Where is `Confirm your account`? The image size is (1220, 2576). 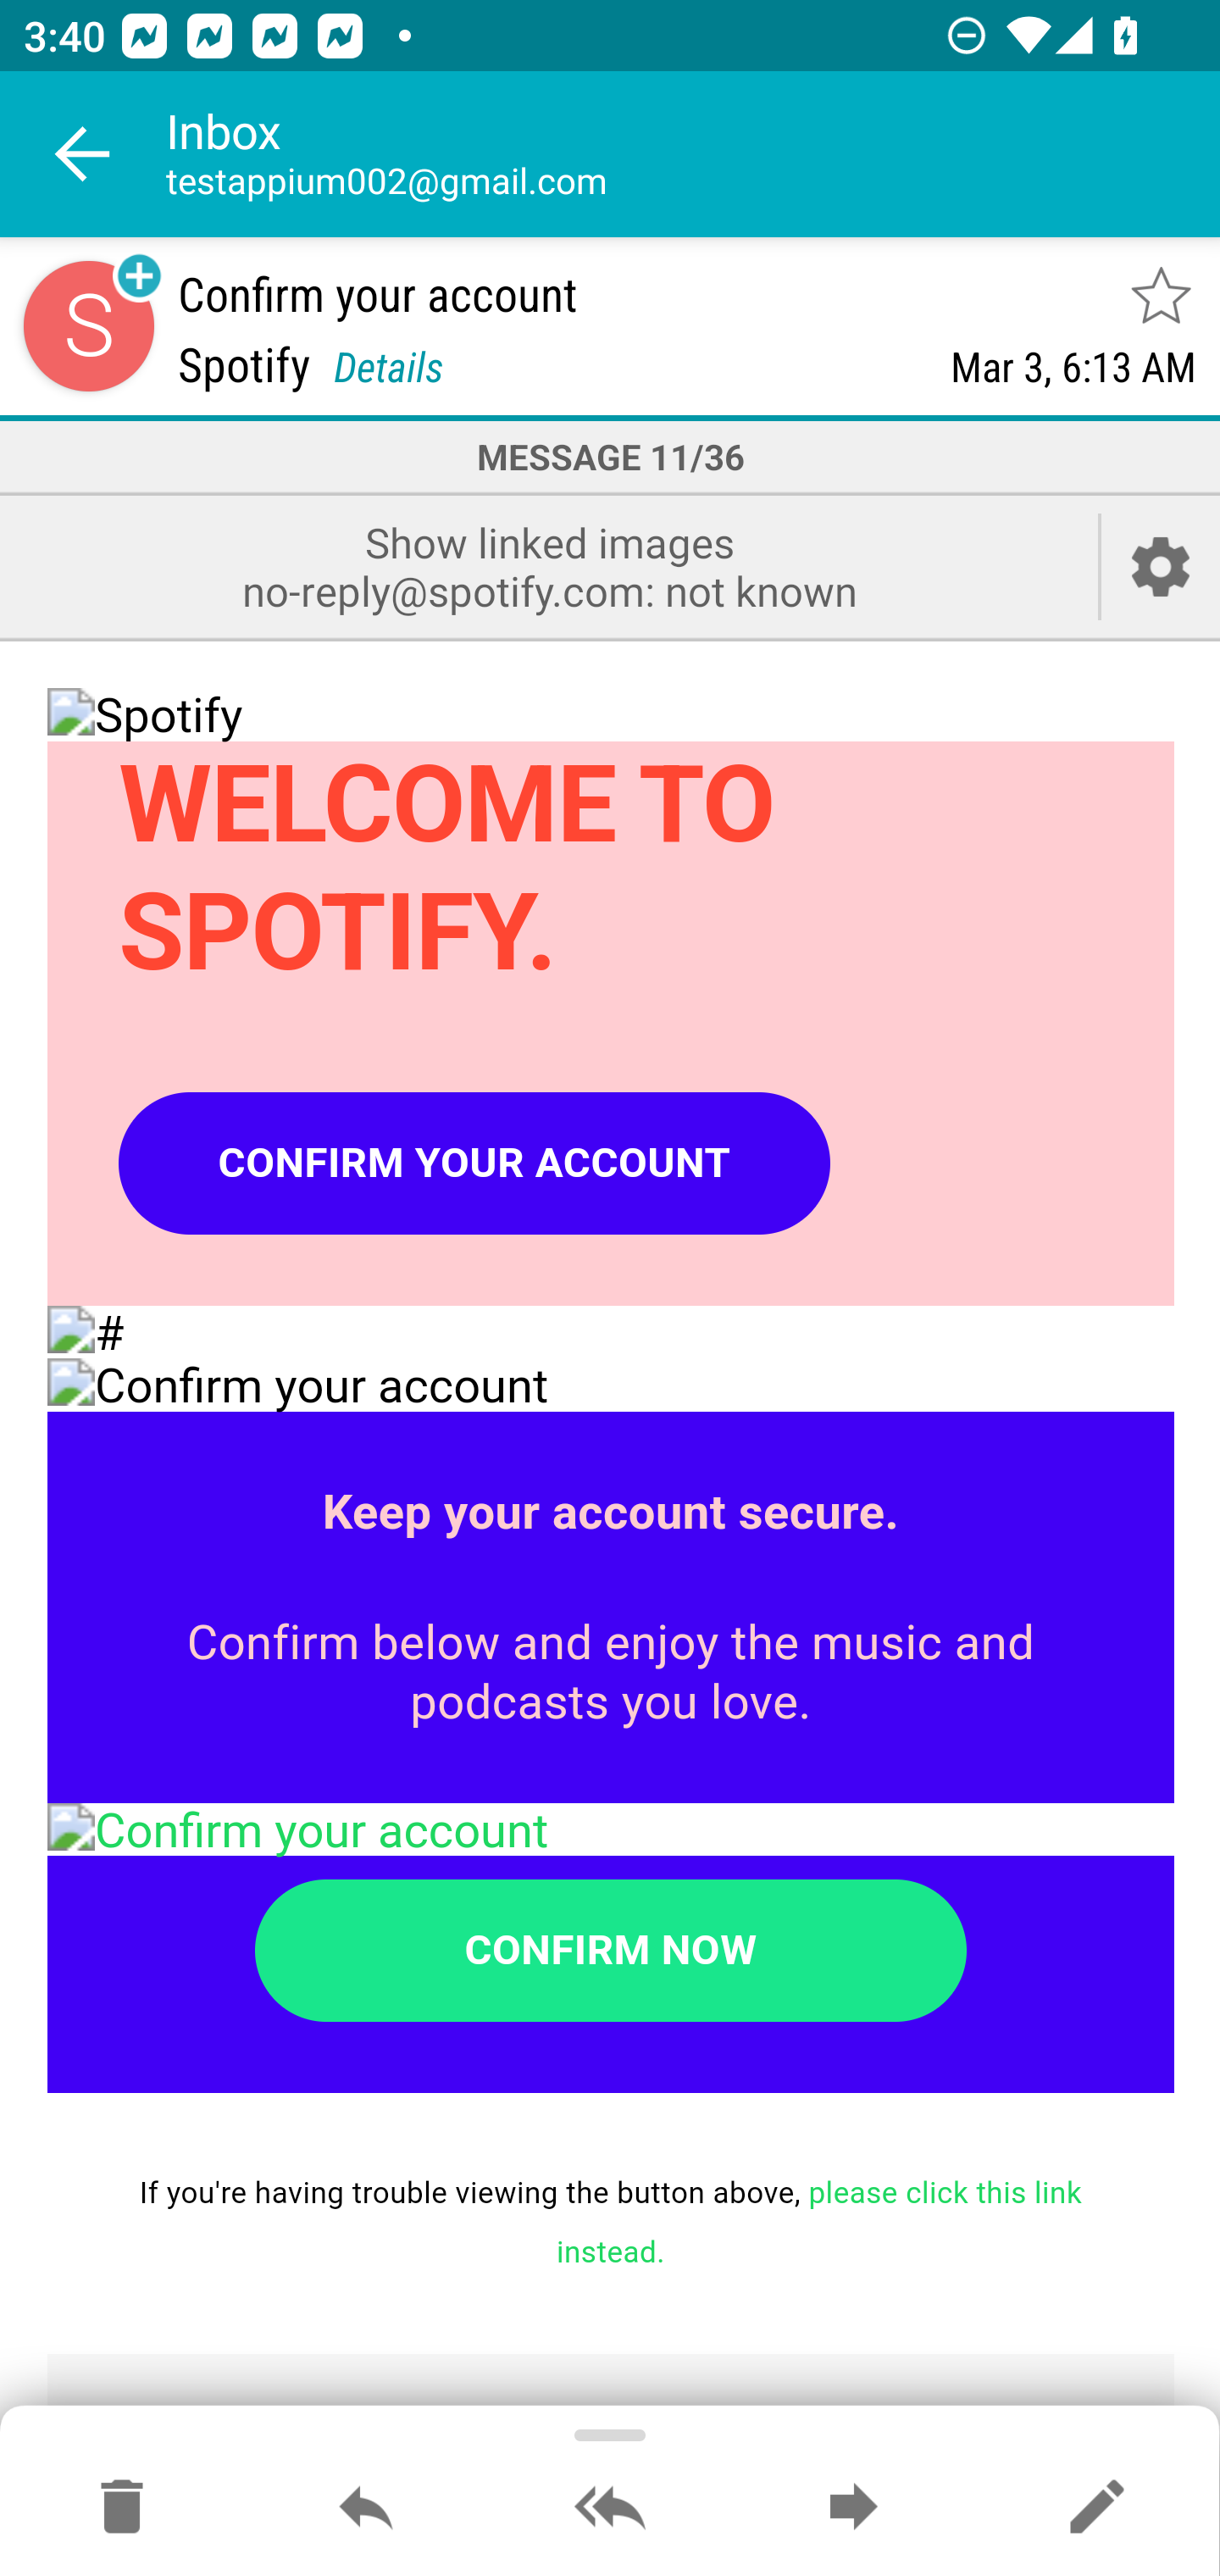
Confirm your account is located at coordinates (612, 1829).